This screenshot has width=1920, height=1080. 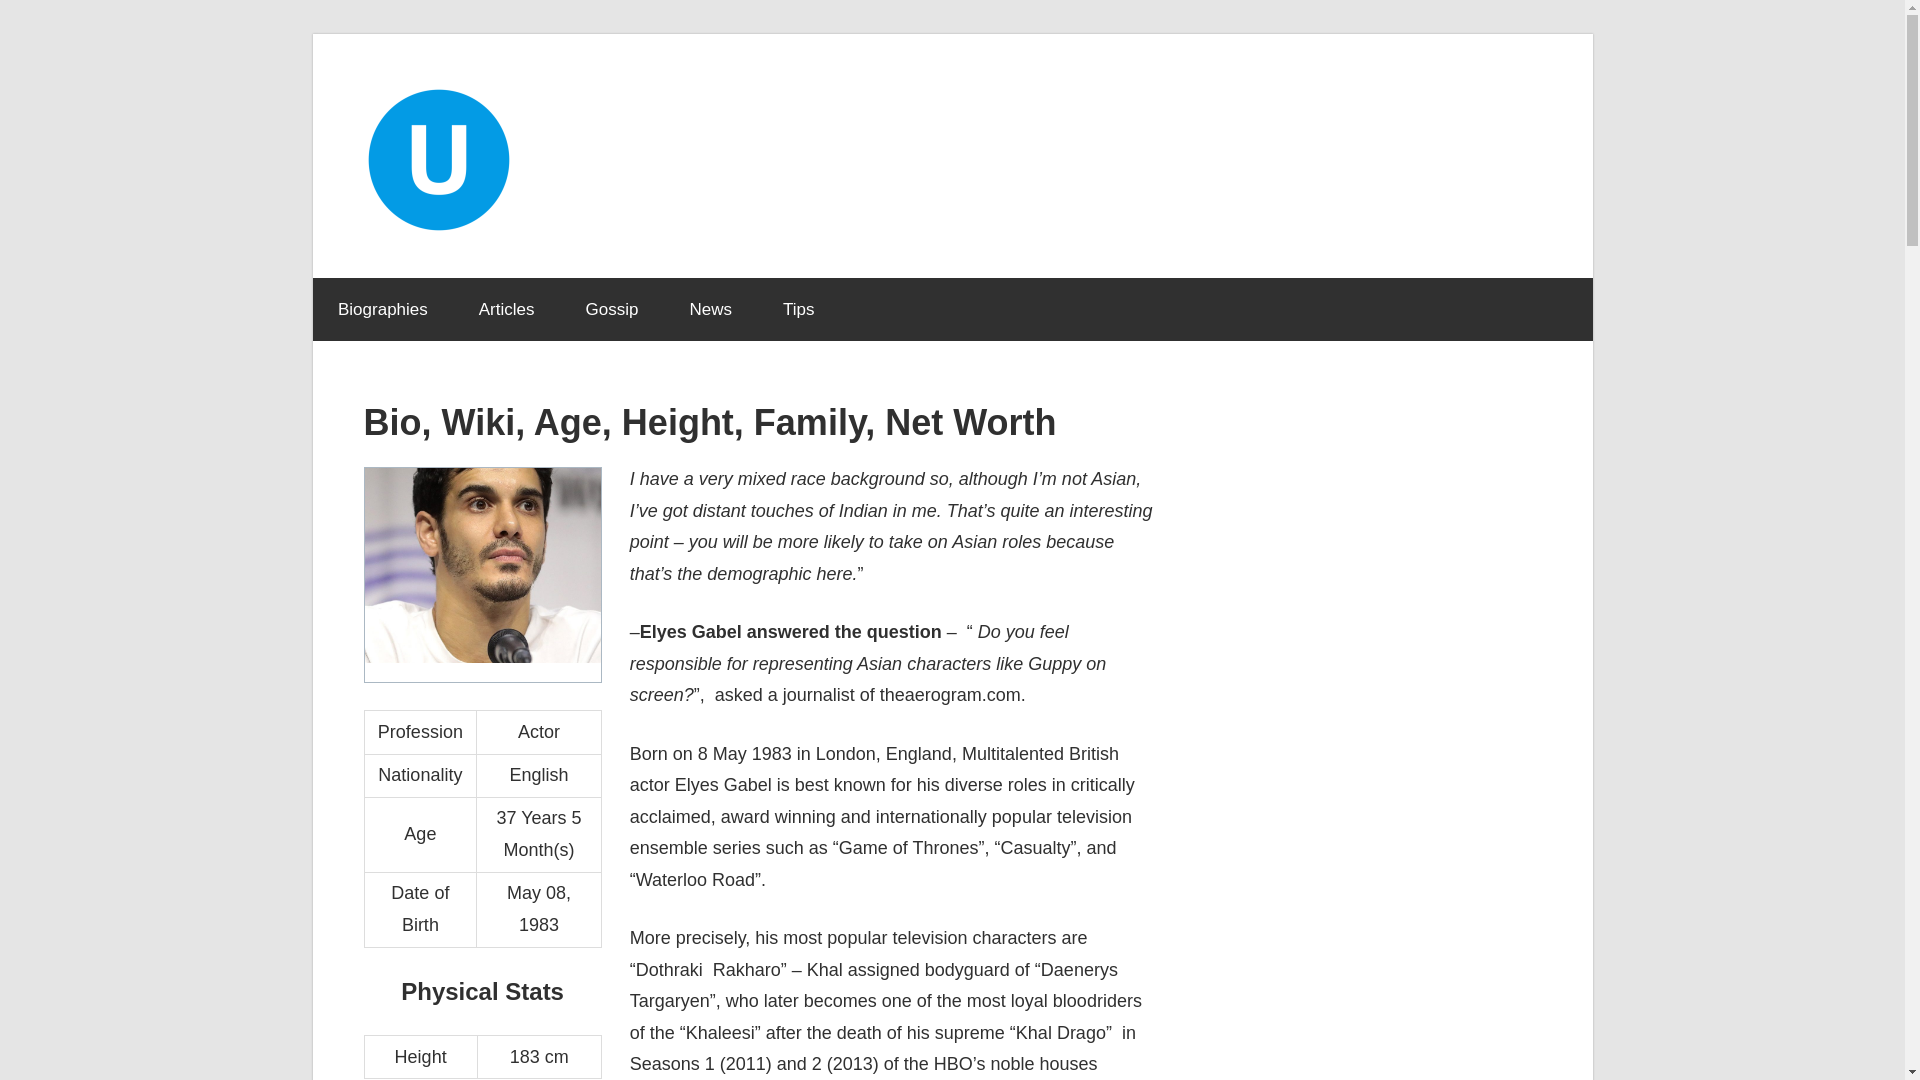 I want to click on Tips, so click(x=798, y=310).